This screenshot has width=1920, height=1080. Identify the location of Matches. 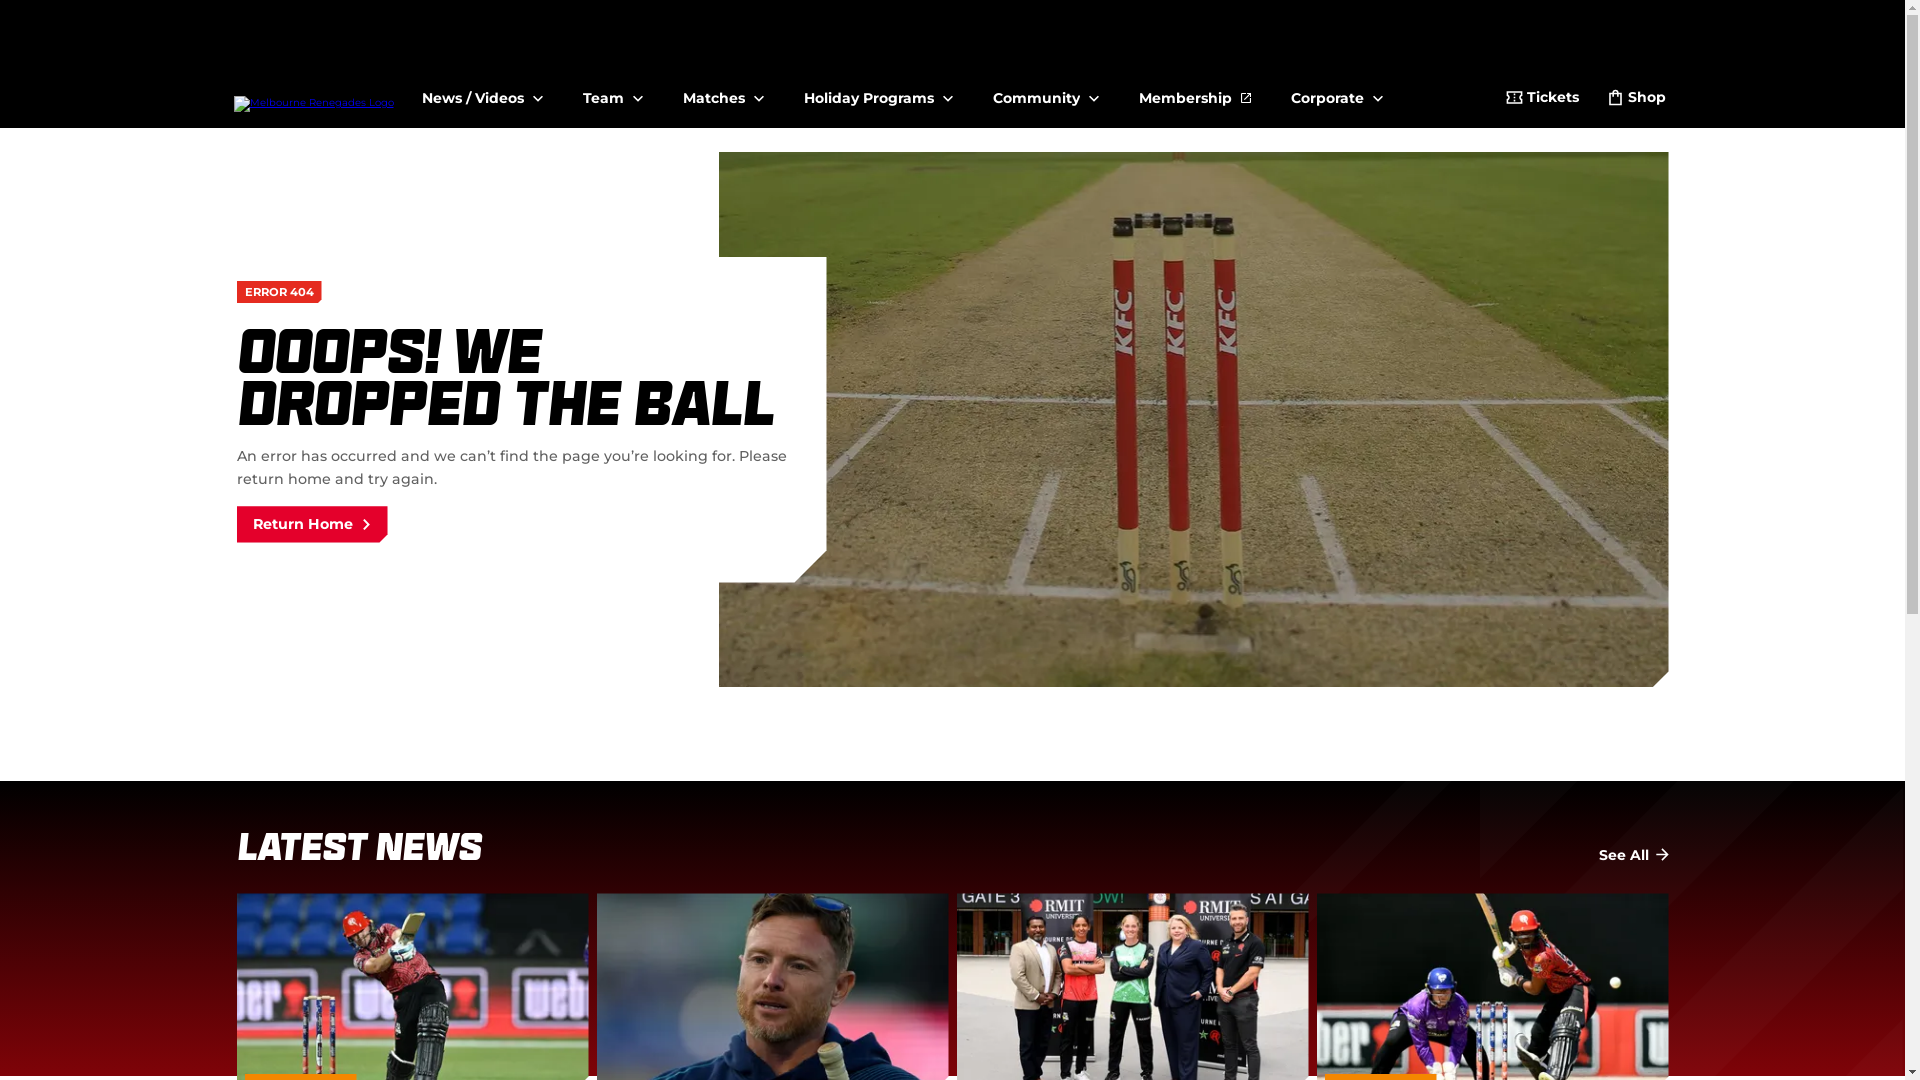
(722, 90).